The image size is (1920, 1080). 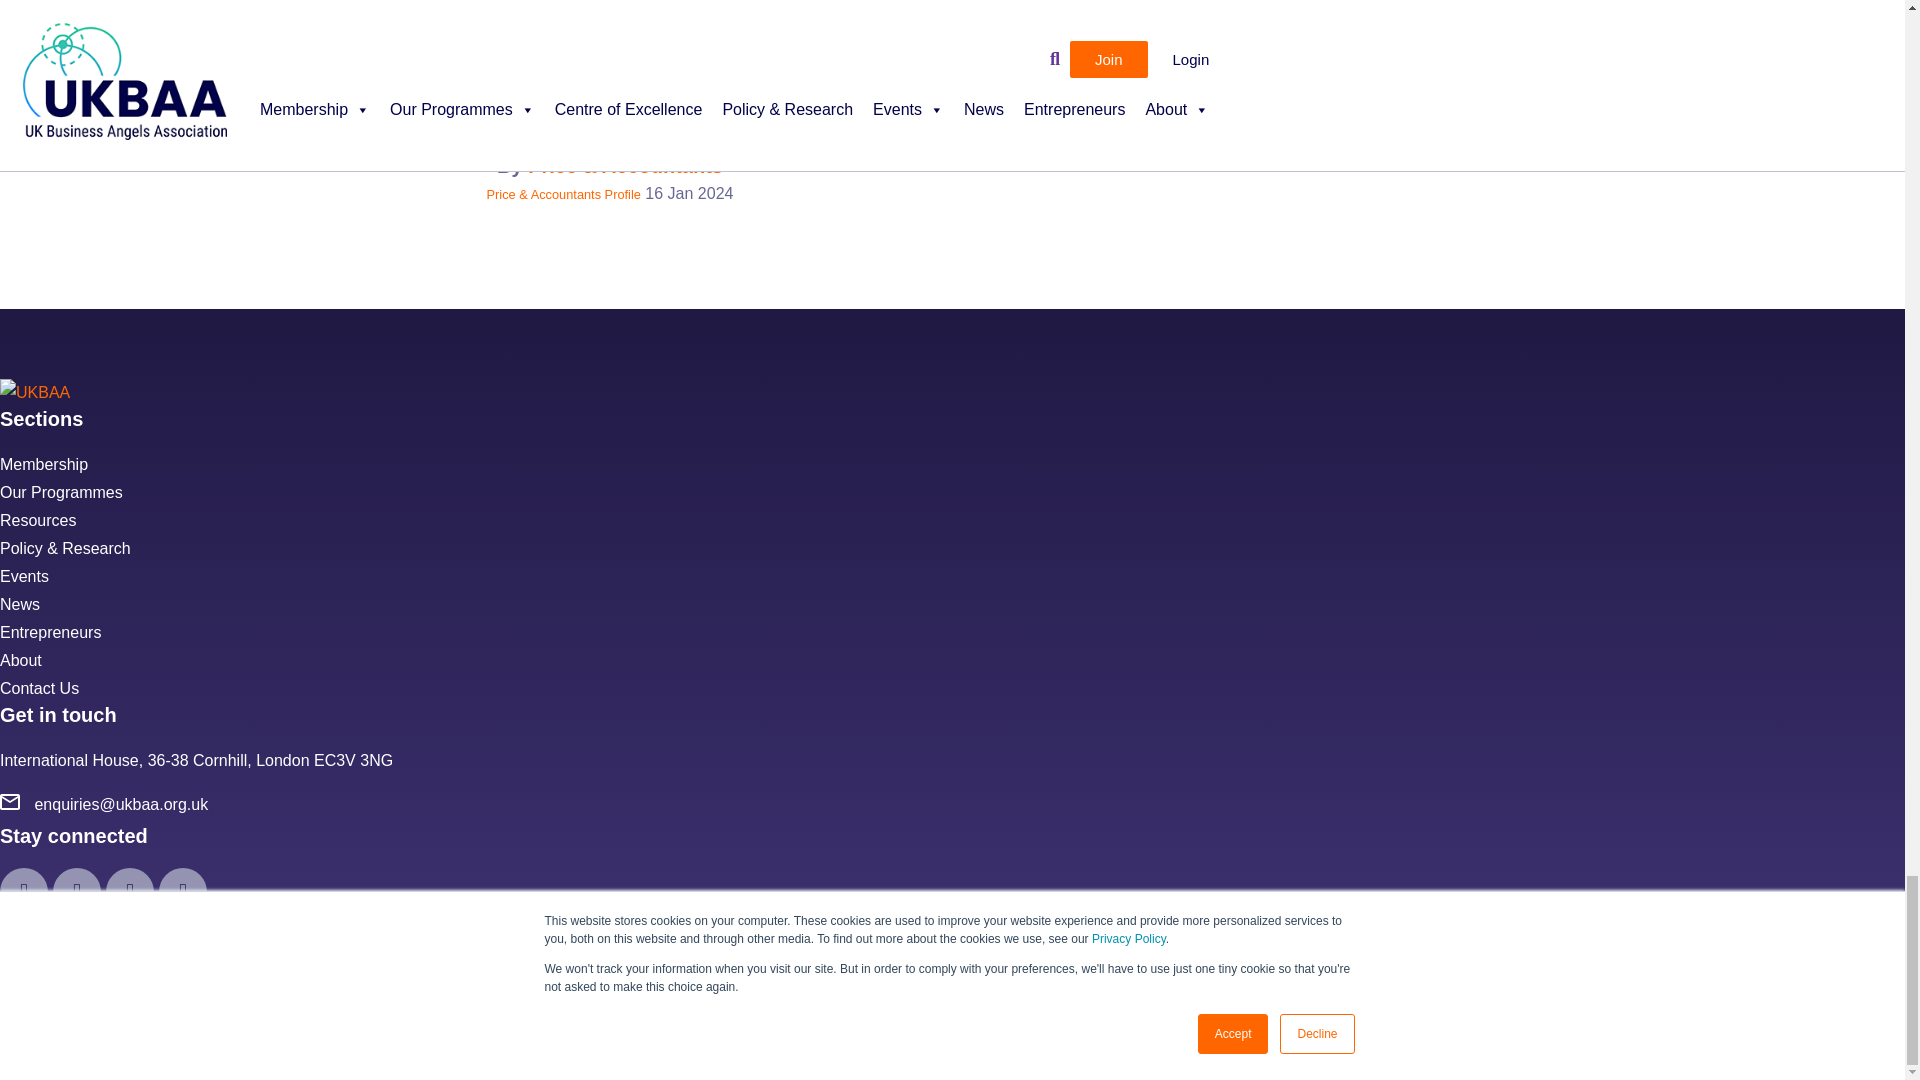 I want to click on Instagram, so click(x=77, y=892).